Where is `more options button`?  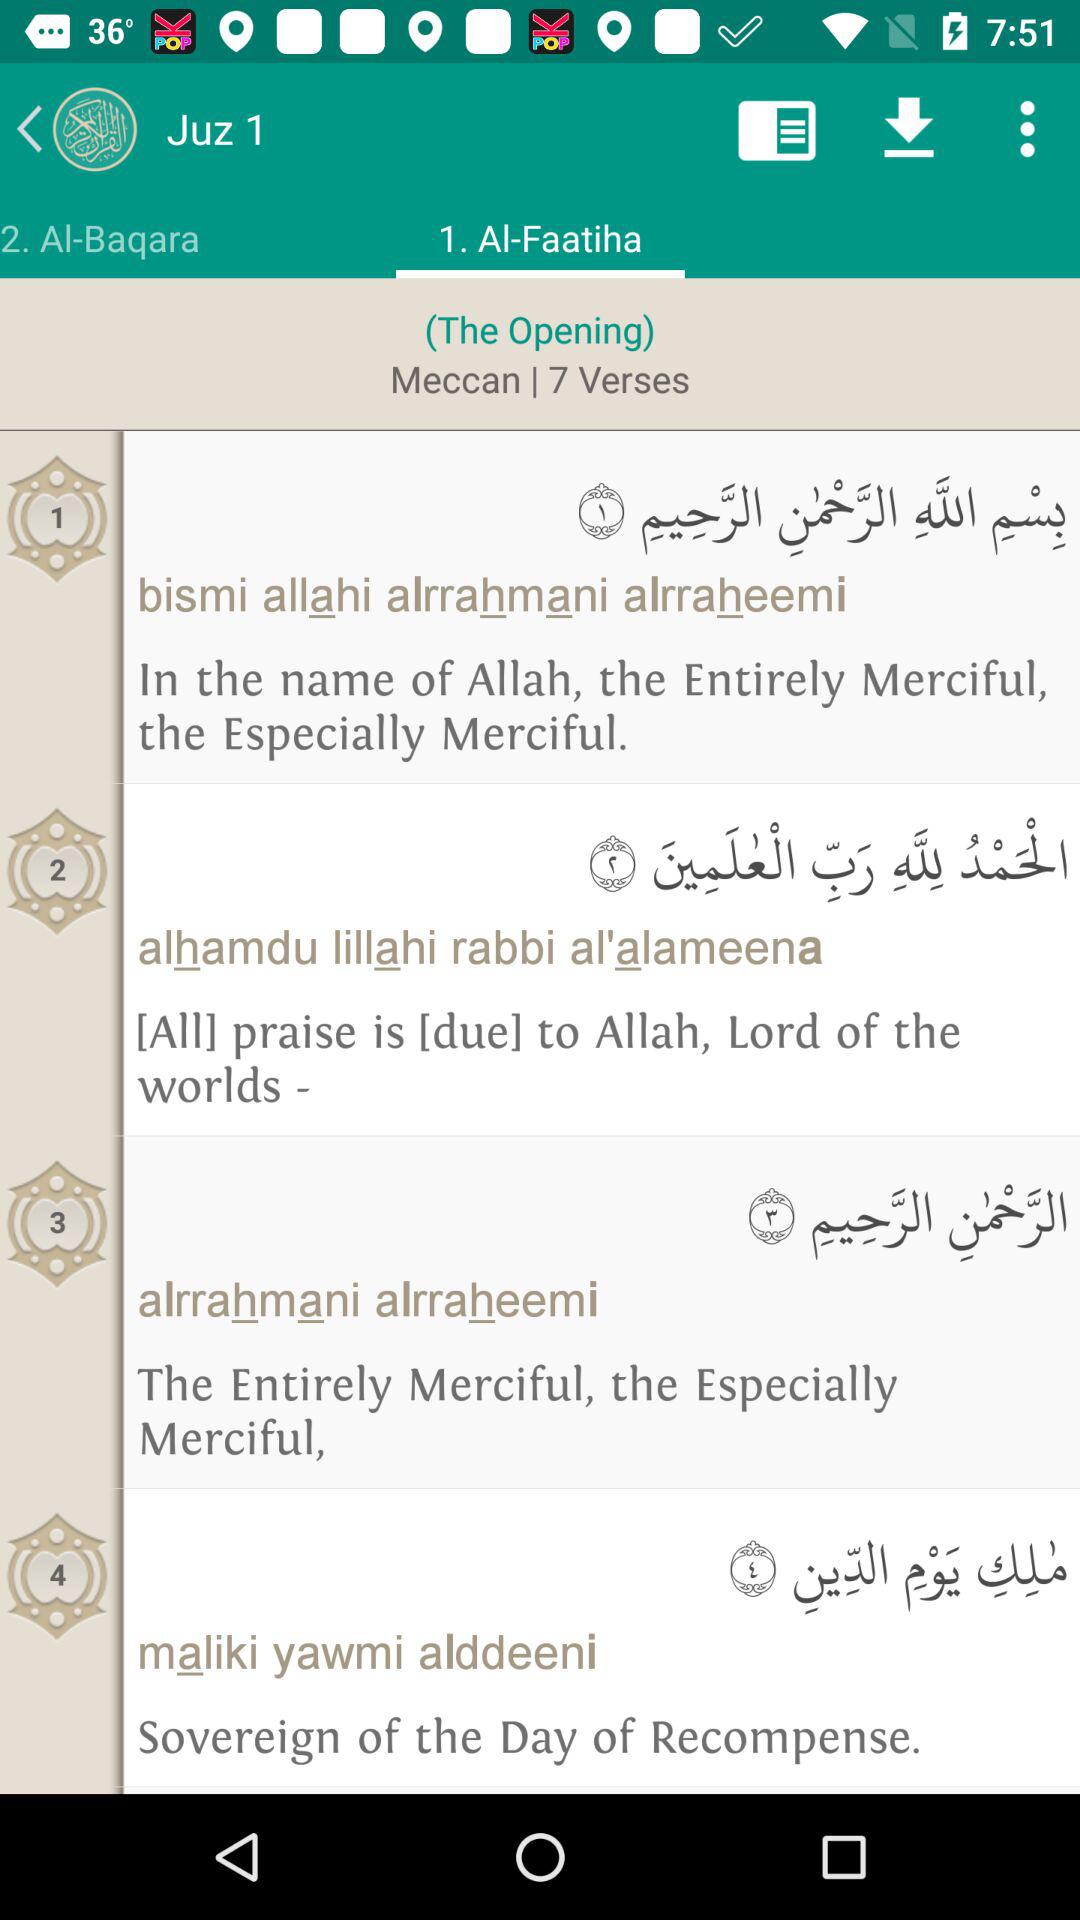 more options button is located at coordinates (1028, 128).